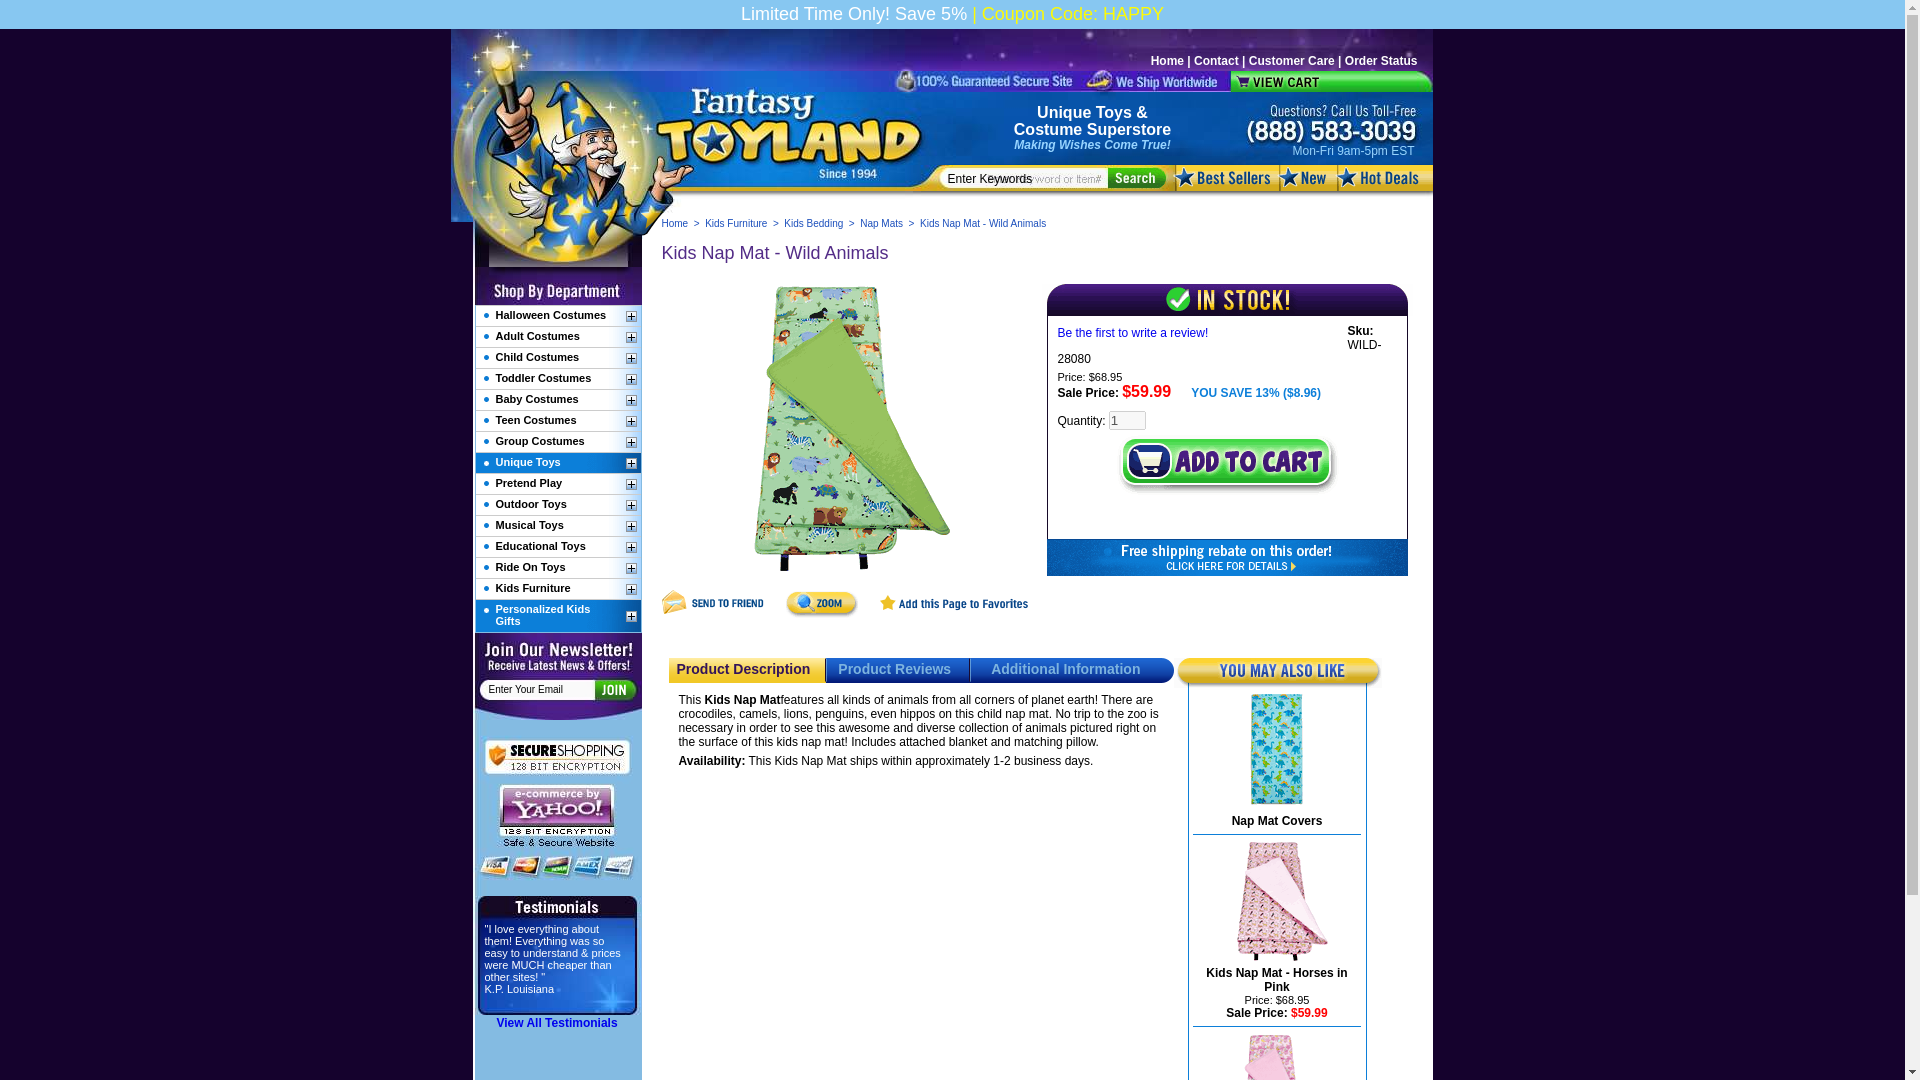  What do you see at coordinates (1133, 333) in the screenshot?
I see `Be the first to write a review!` at bounding box center [1133, 333].